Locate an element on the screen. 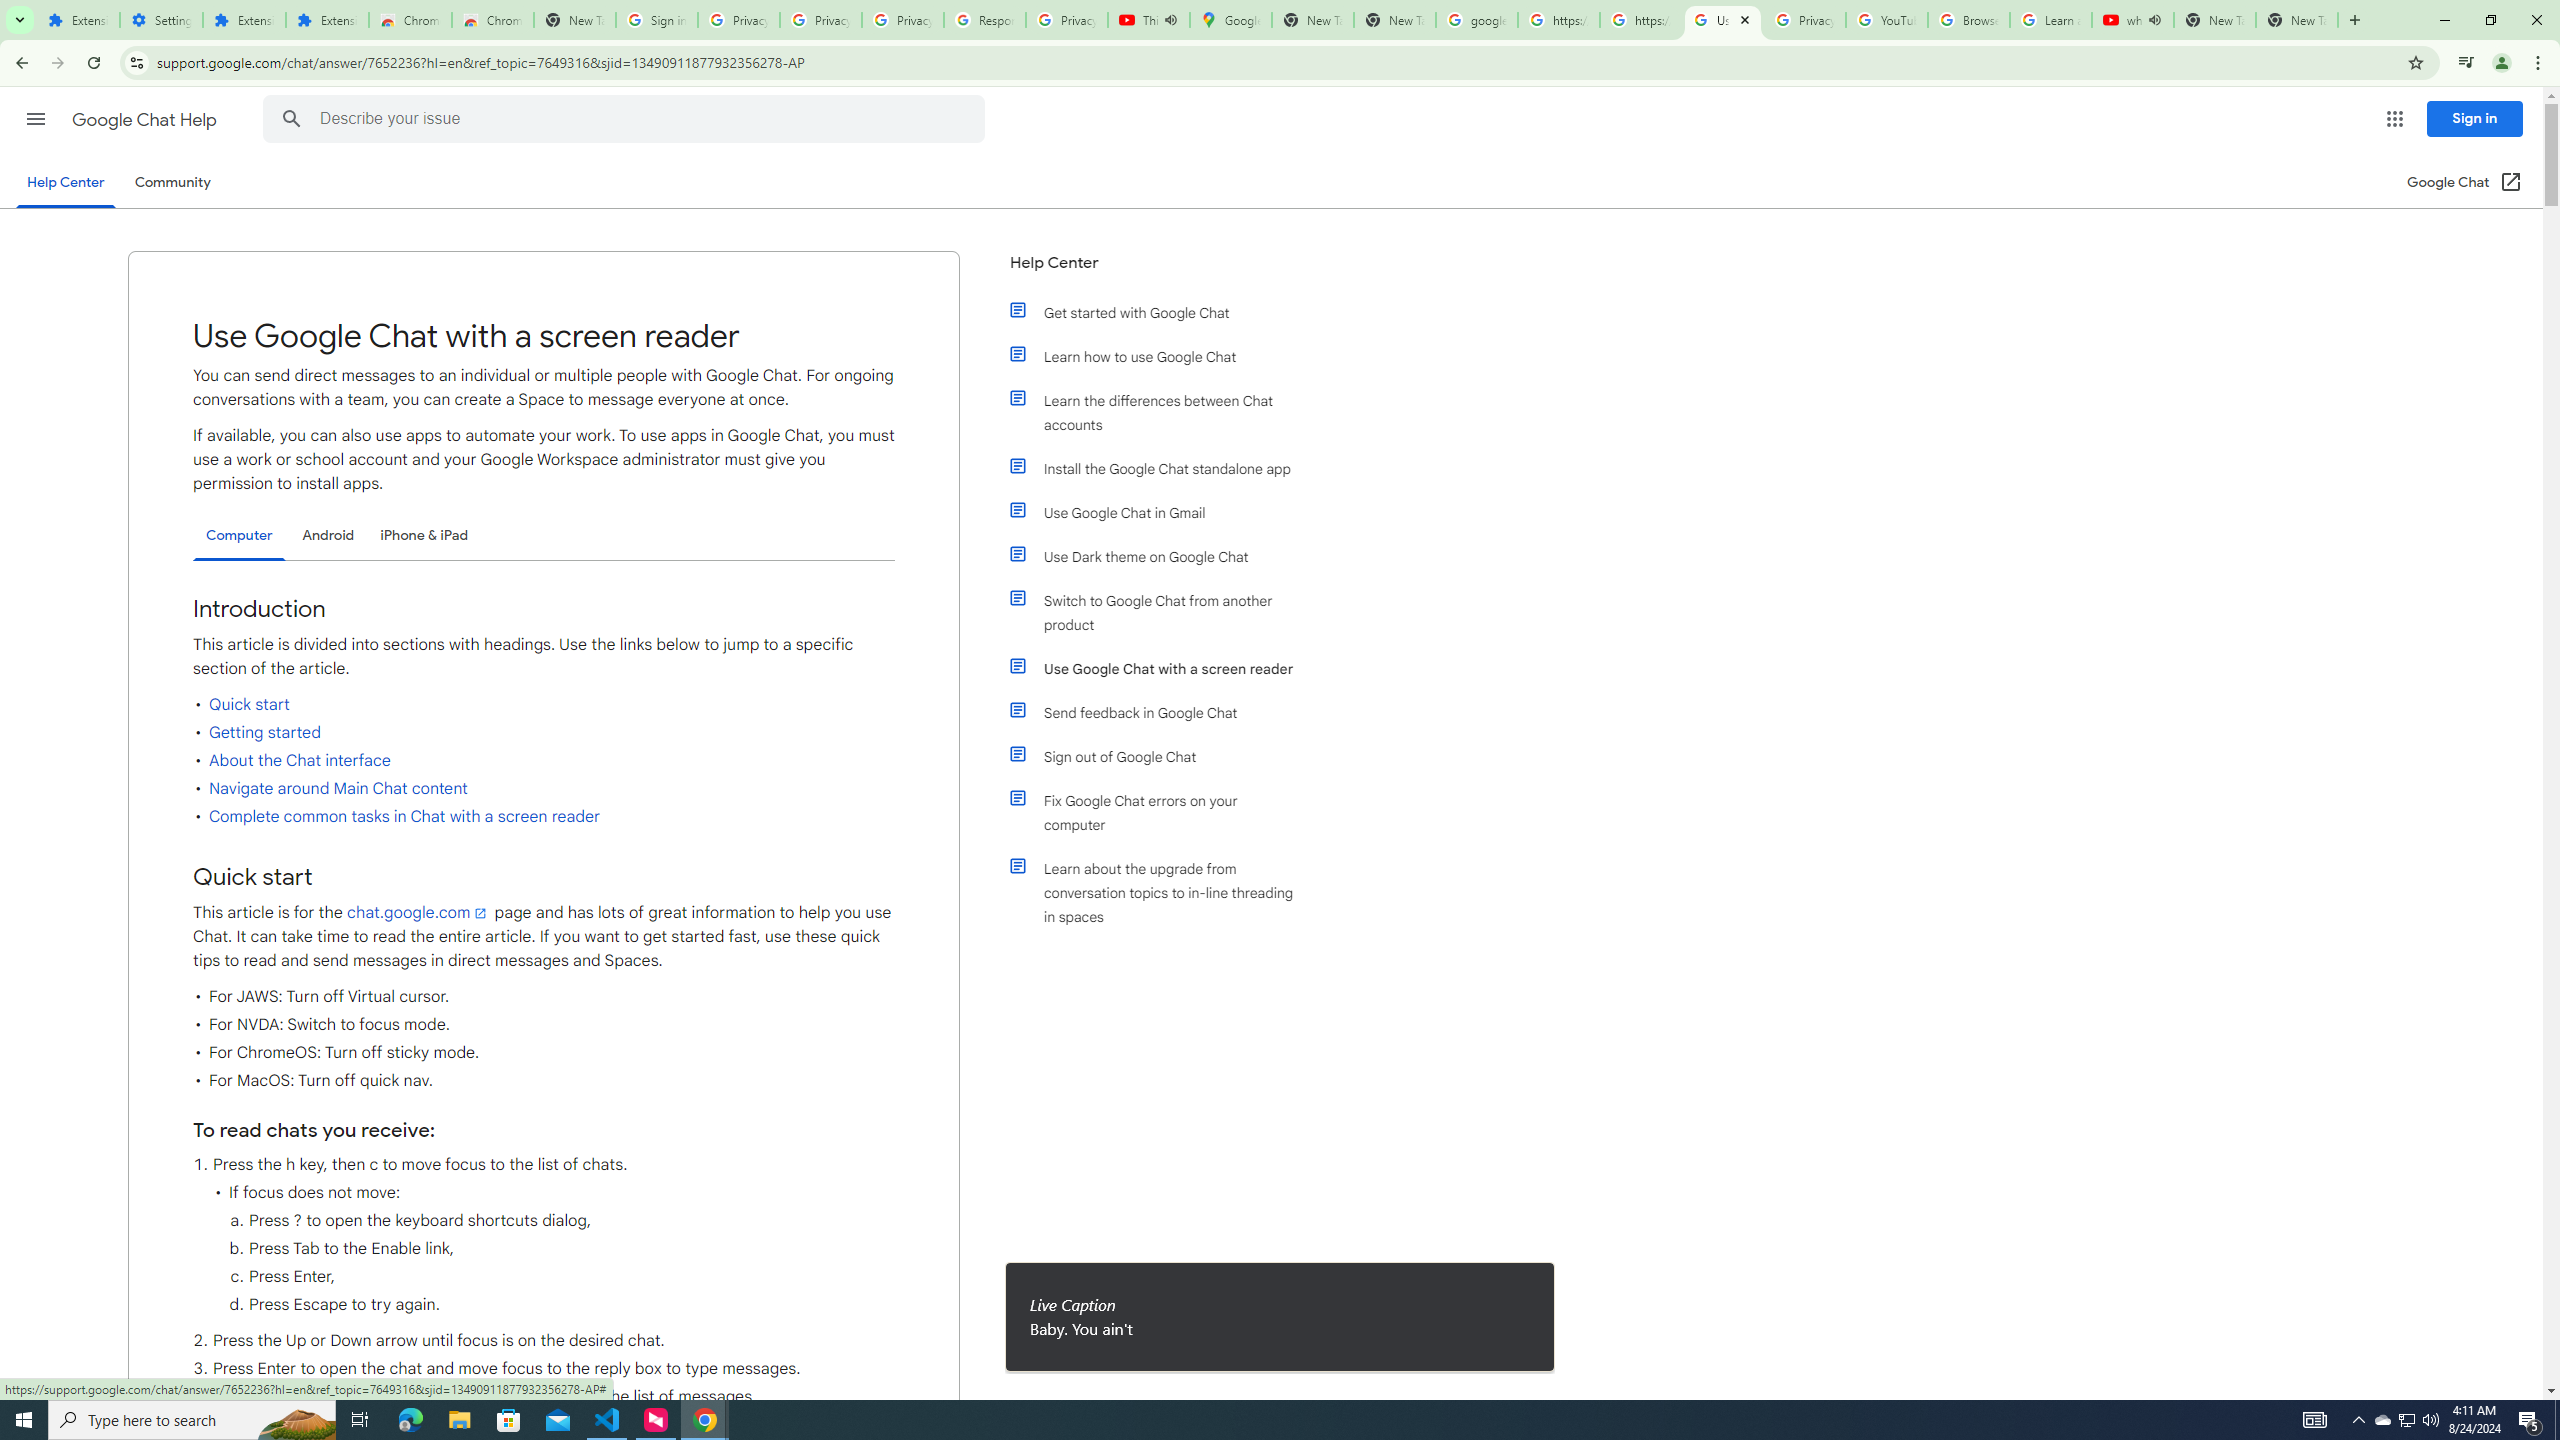 This screenshot has height=1440, width=2560. Main menu is located at coordinates (35, 118).